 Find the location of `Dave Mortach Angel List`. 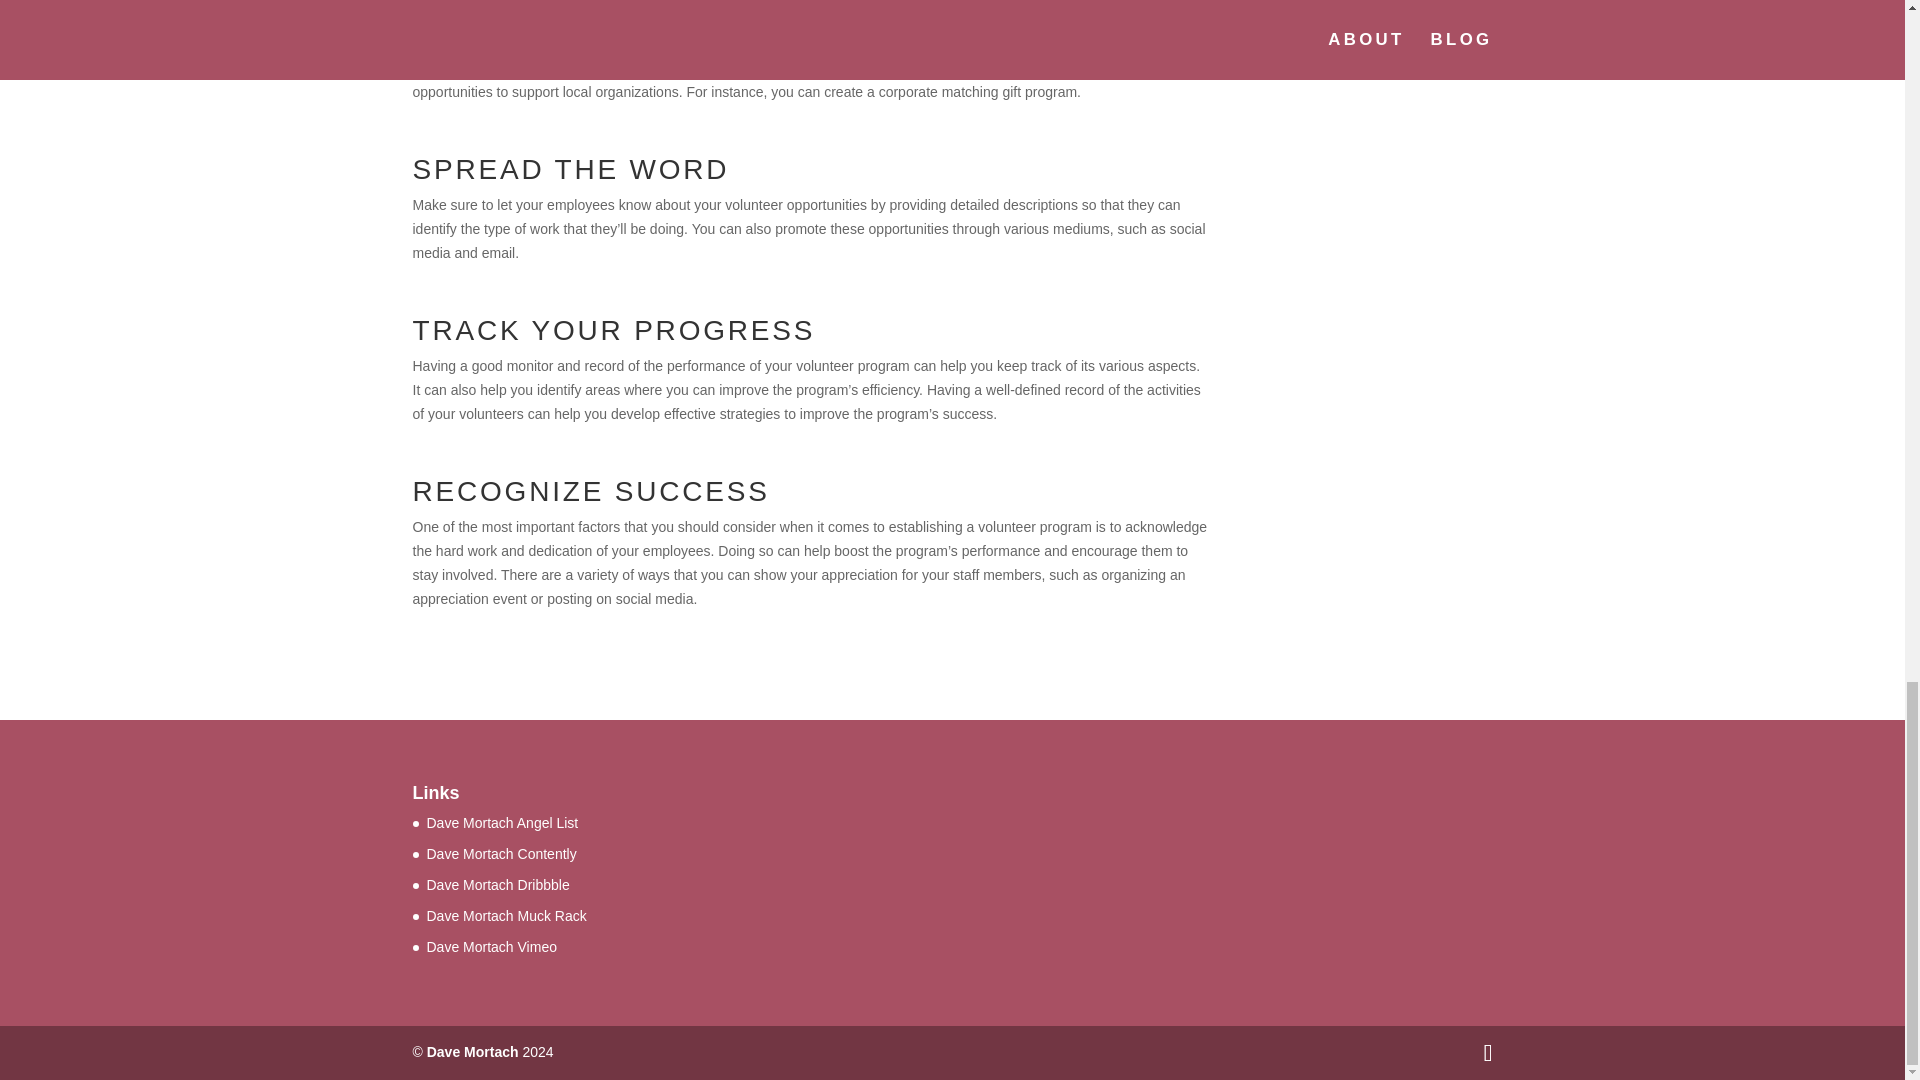

Dave Mortach Angel List is located at coordinates (502, 822).